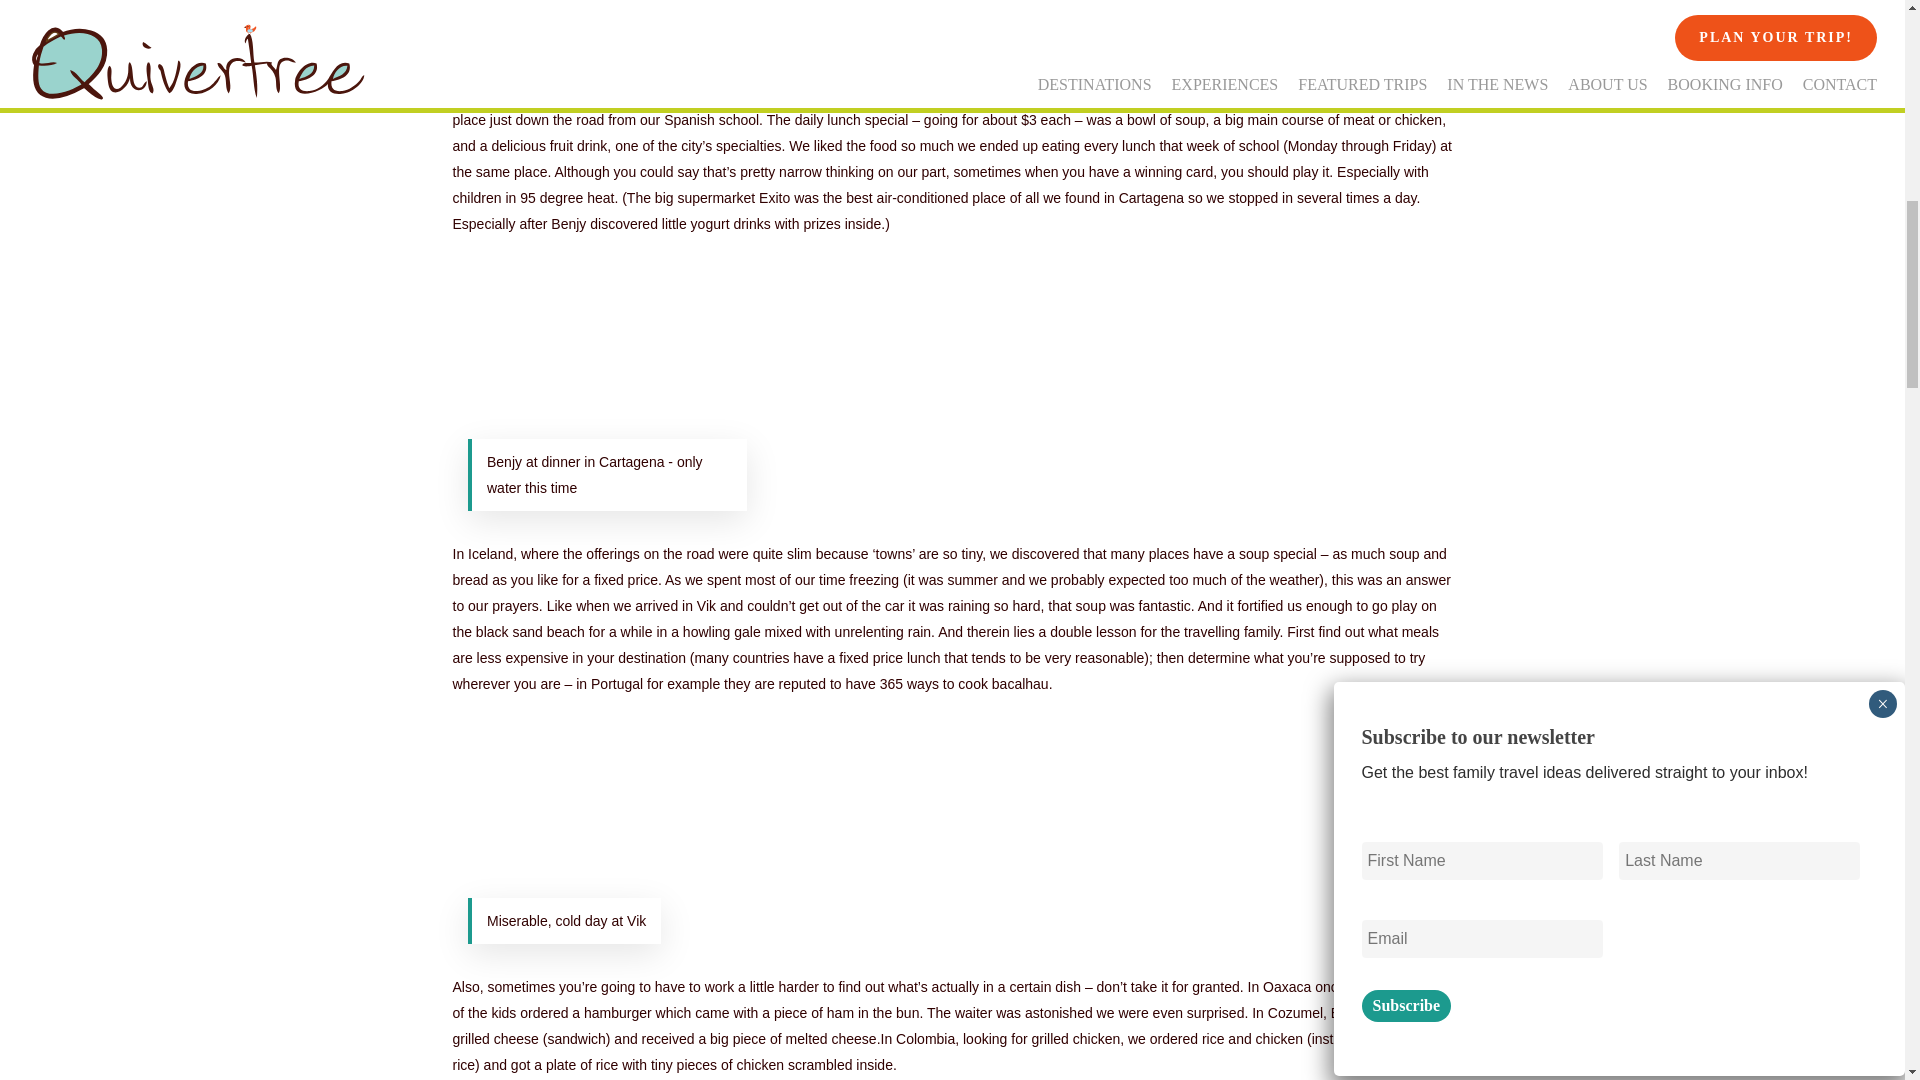 This screenshot has width=1920, height=1080. I want to click on P1060060, so click(606, 821).